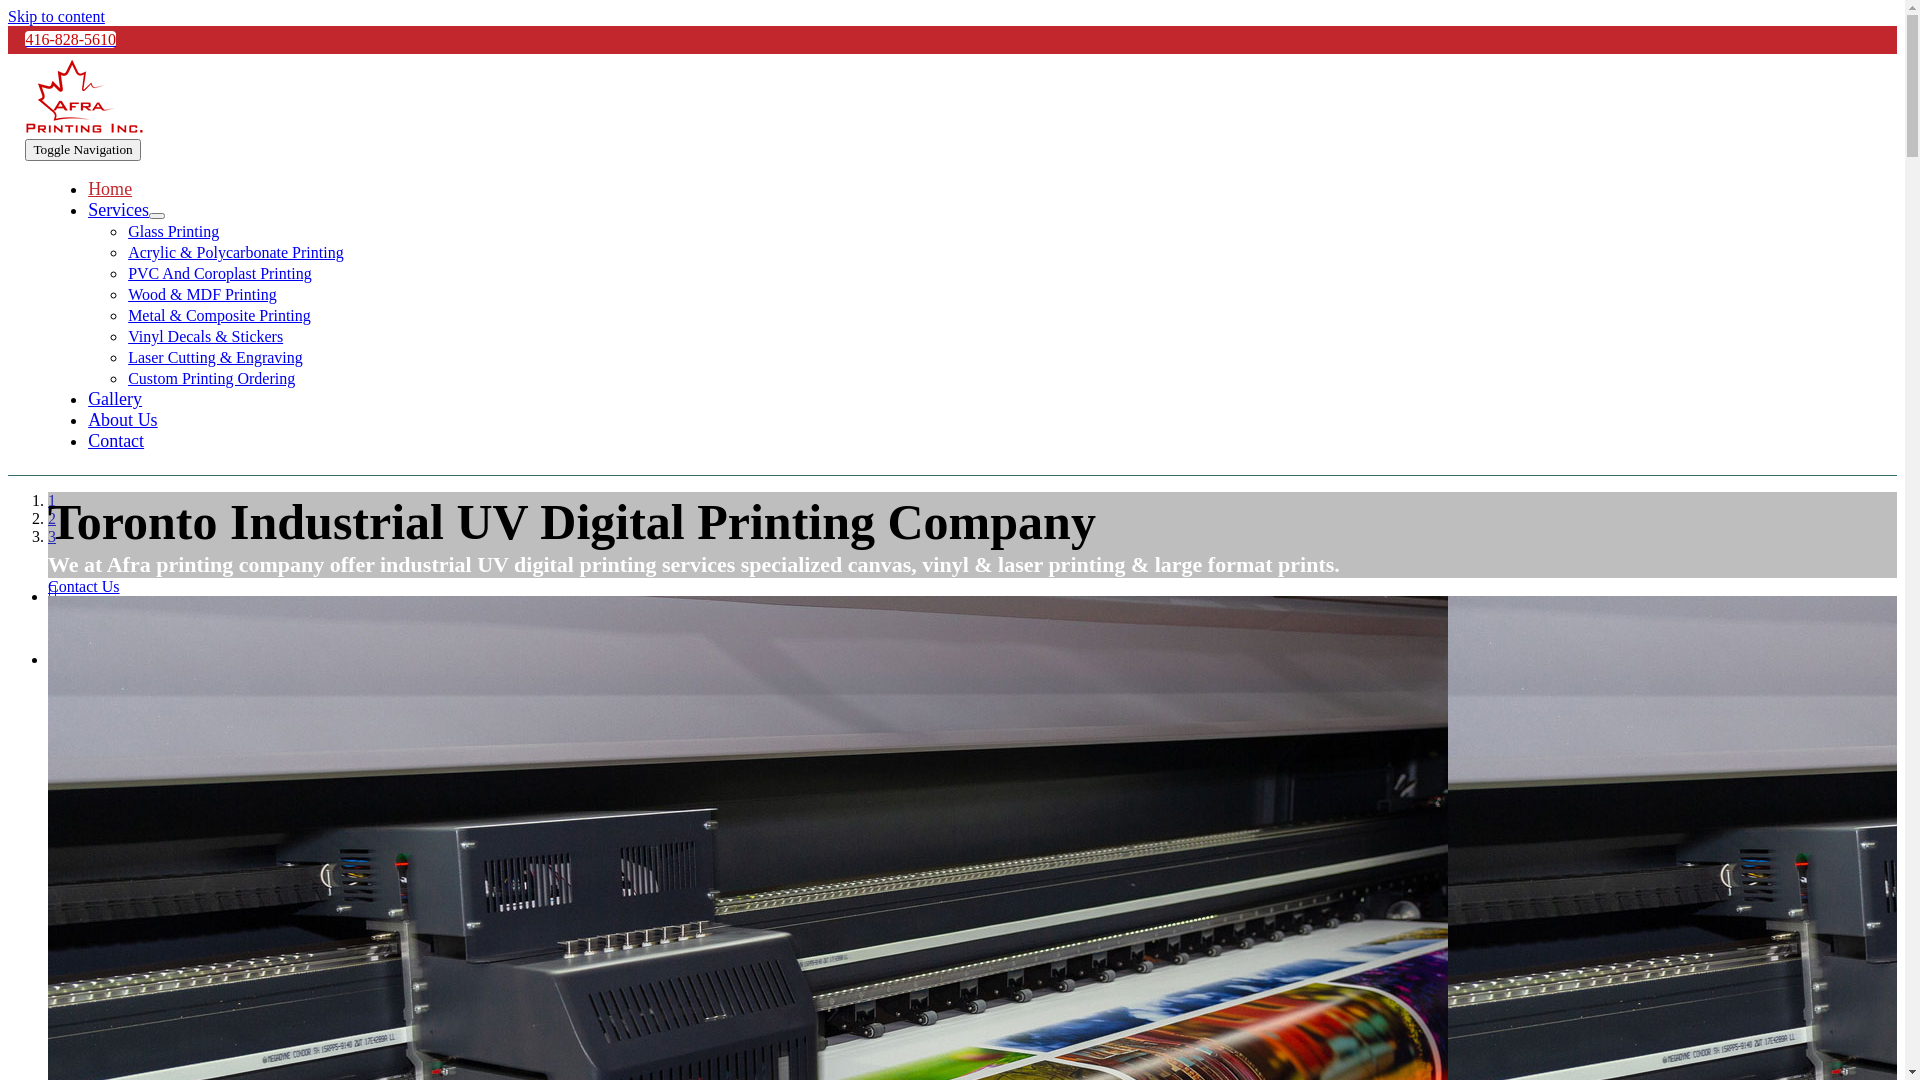 The height and width of the screenshot is (1080, 1920). I want to click on Home, so click(110, 189).